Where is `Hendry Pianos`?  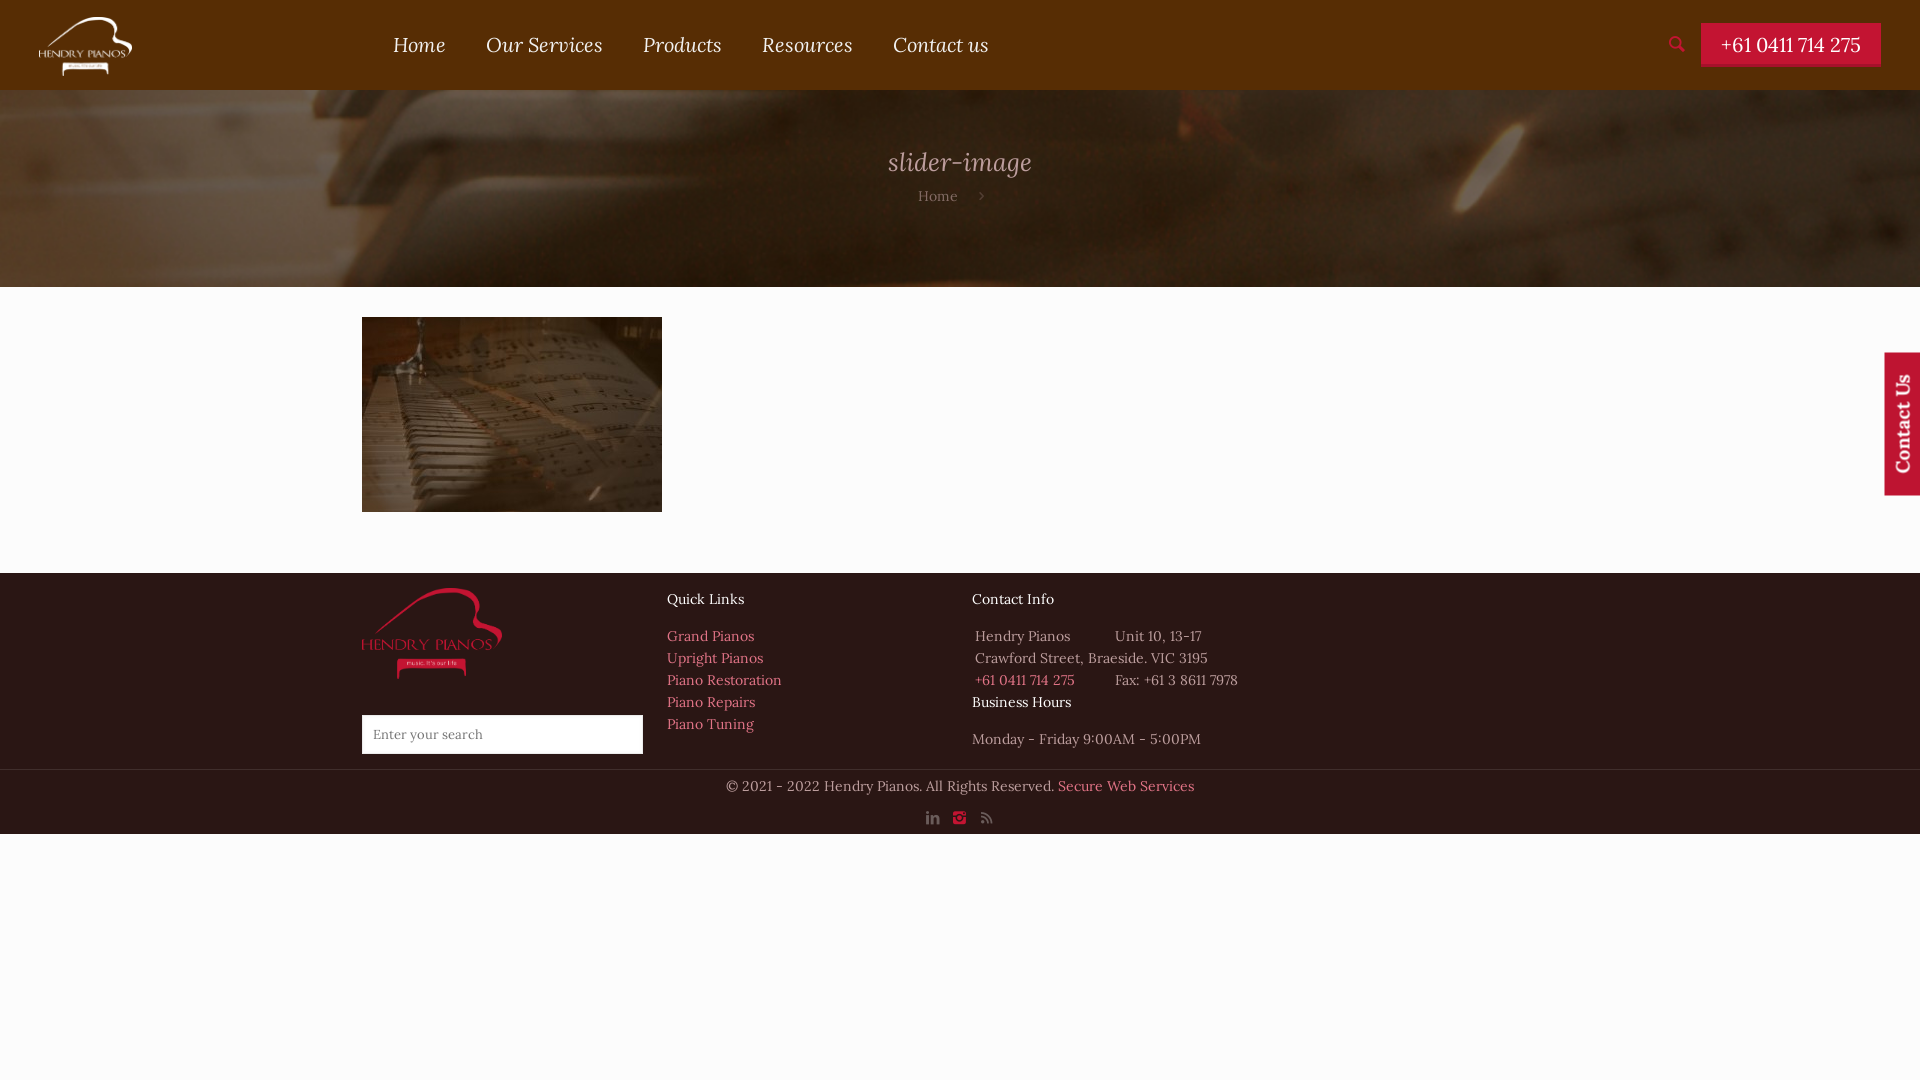
Hendry Pianos is located at coordinates (85, 45).